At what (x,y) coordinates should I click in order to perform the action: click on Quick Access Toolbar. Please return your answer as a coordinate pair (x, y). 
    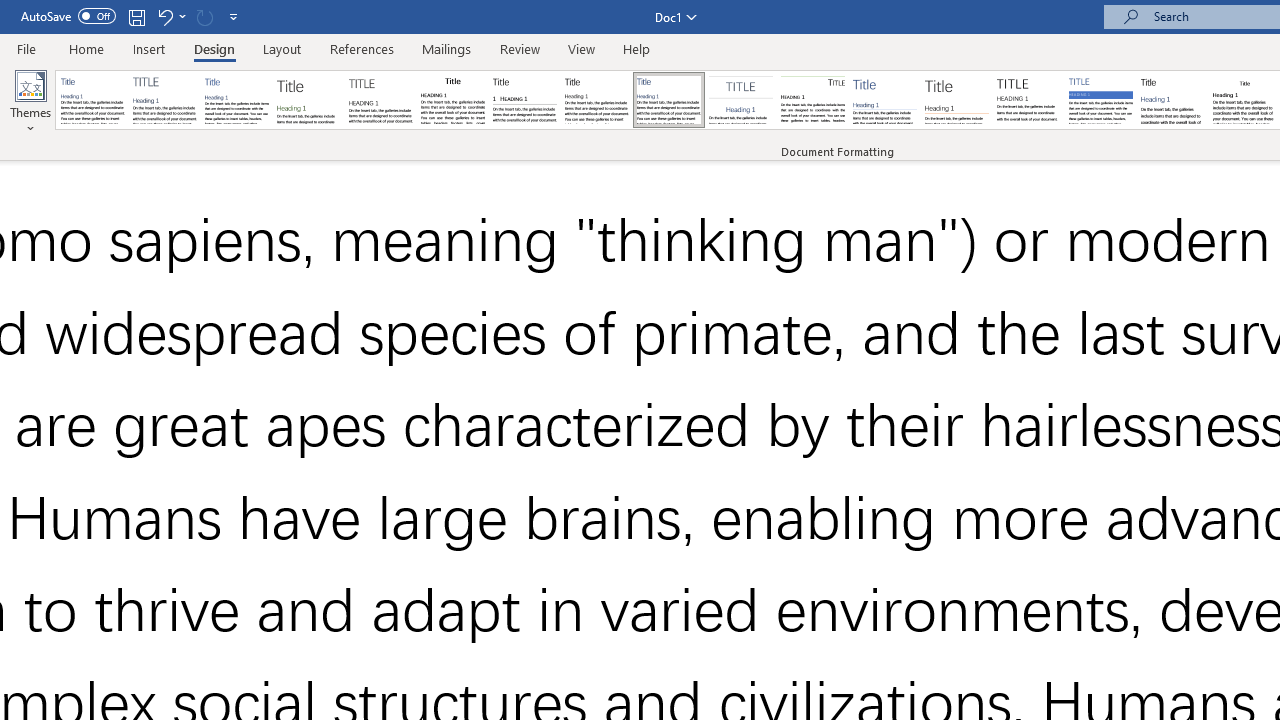
    Looking at the image, I should click on (132, 16).